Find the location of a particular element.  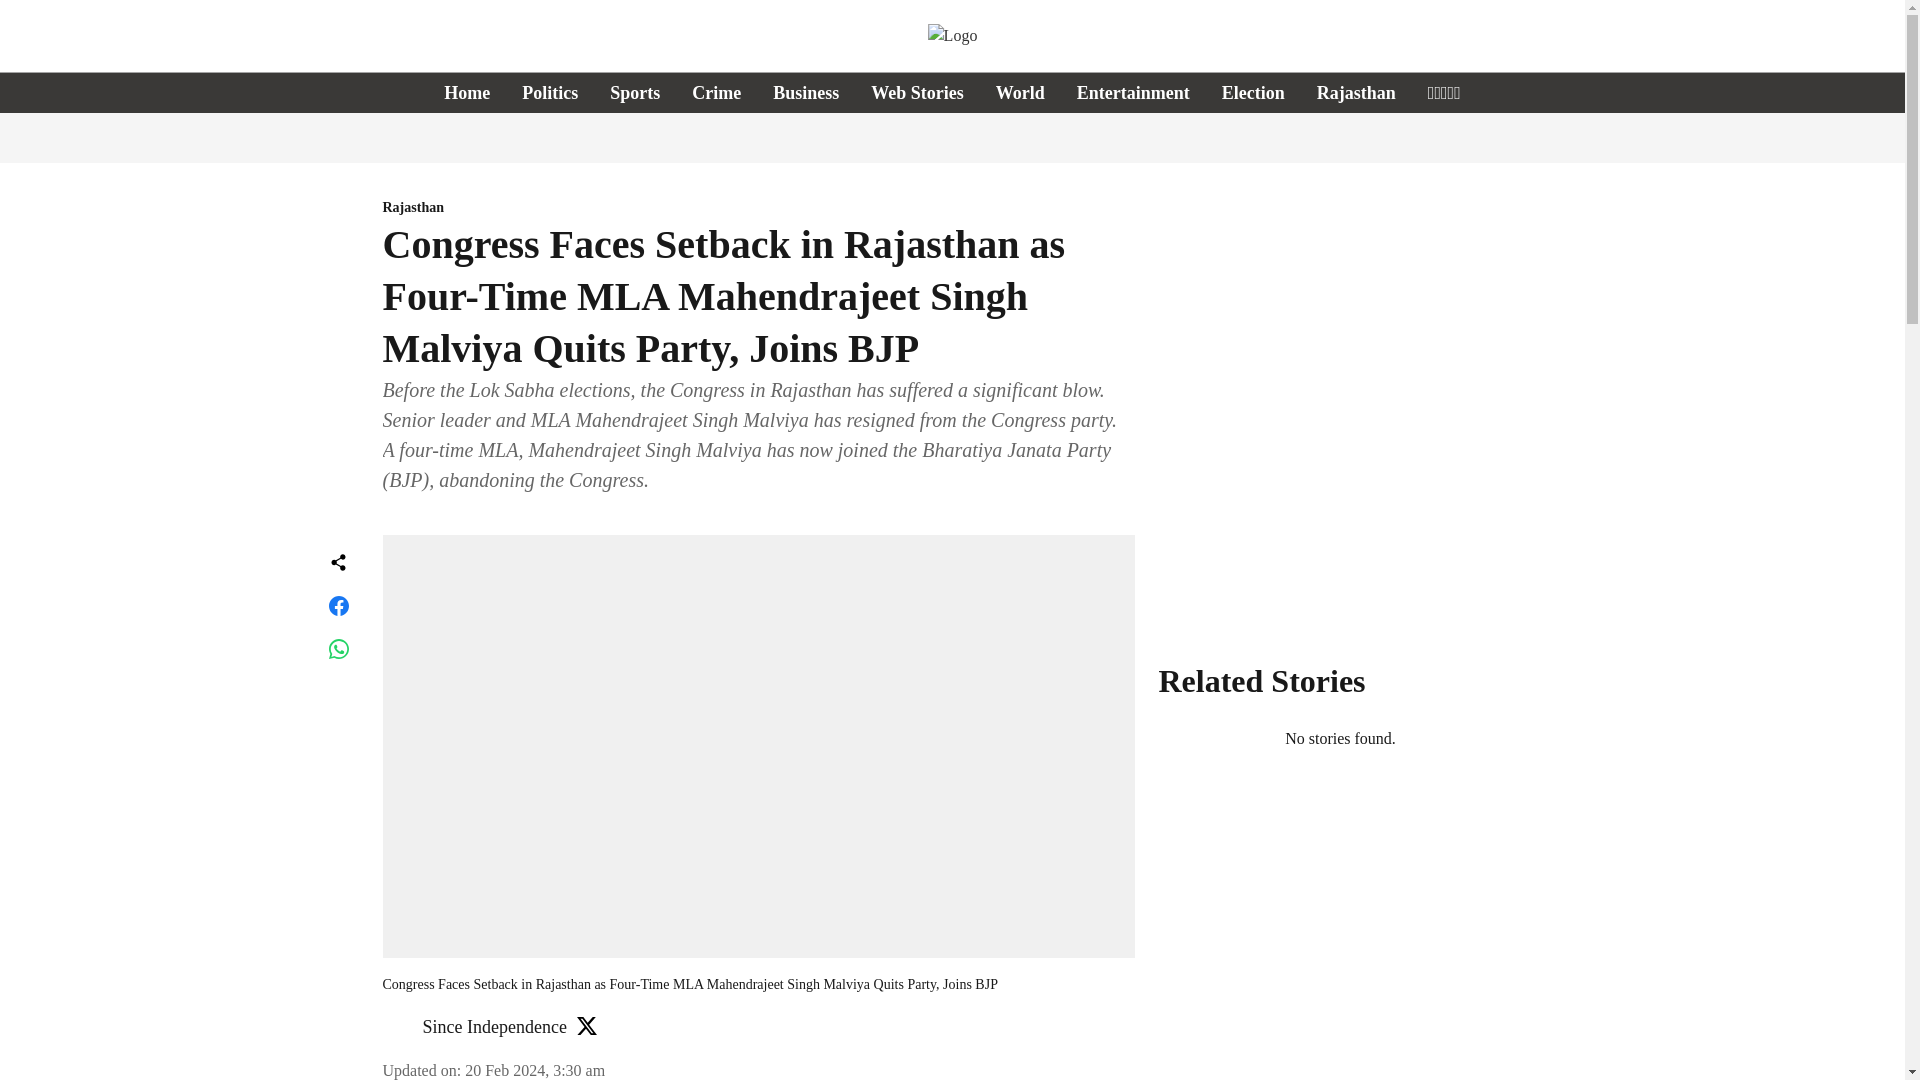

Home is located at coordinates (466, 92).